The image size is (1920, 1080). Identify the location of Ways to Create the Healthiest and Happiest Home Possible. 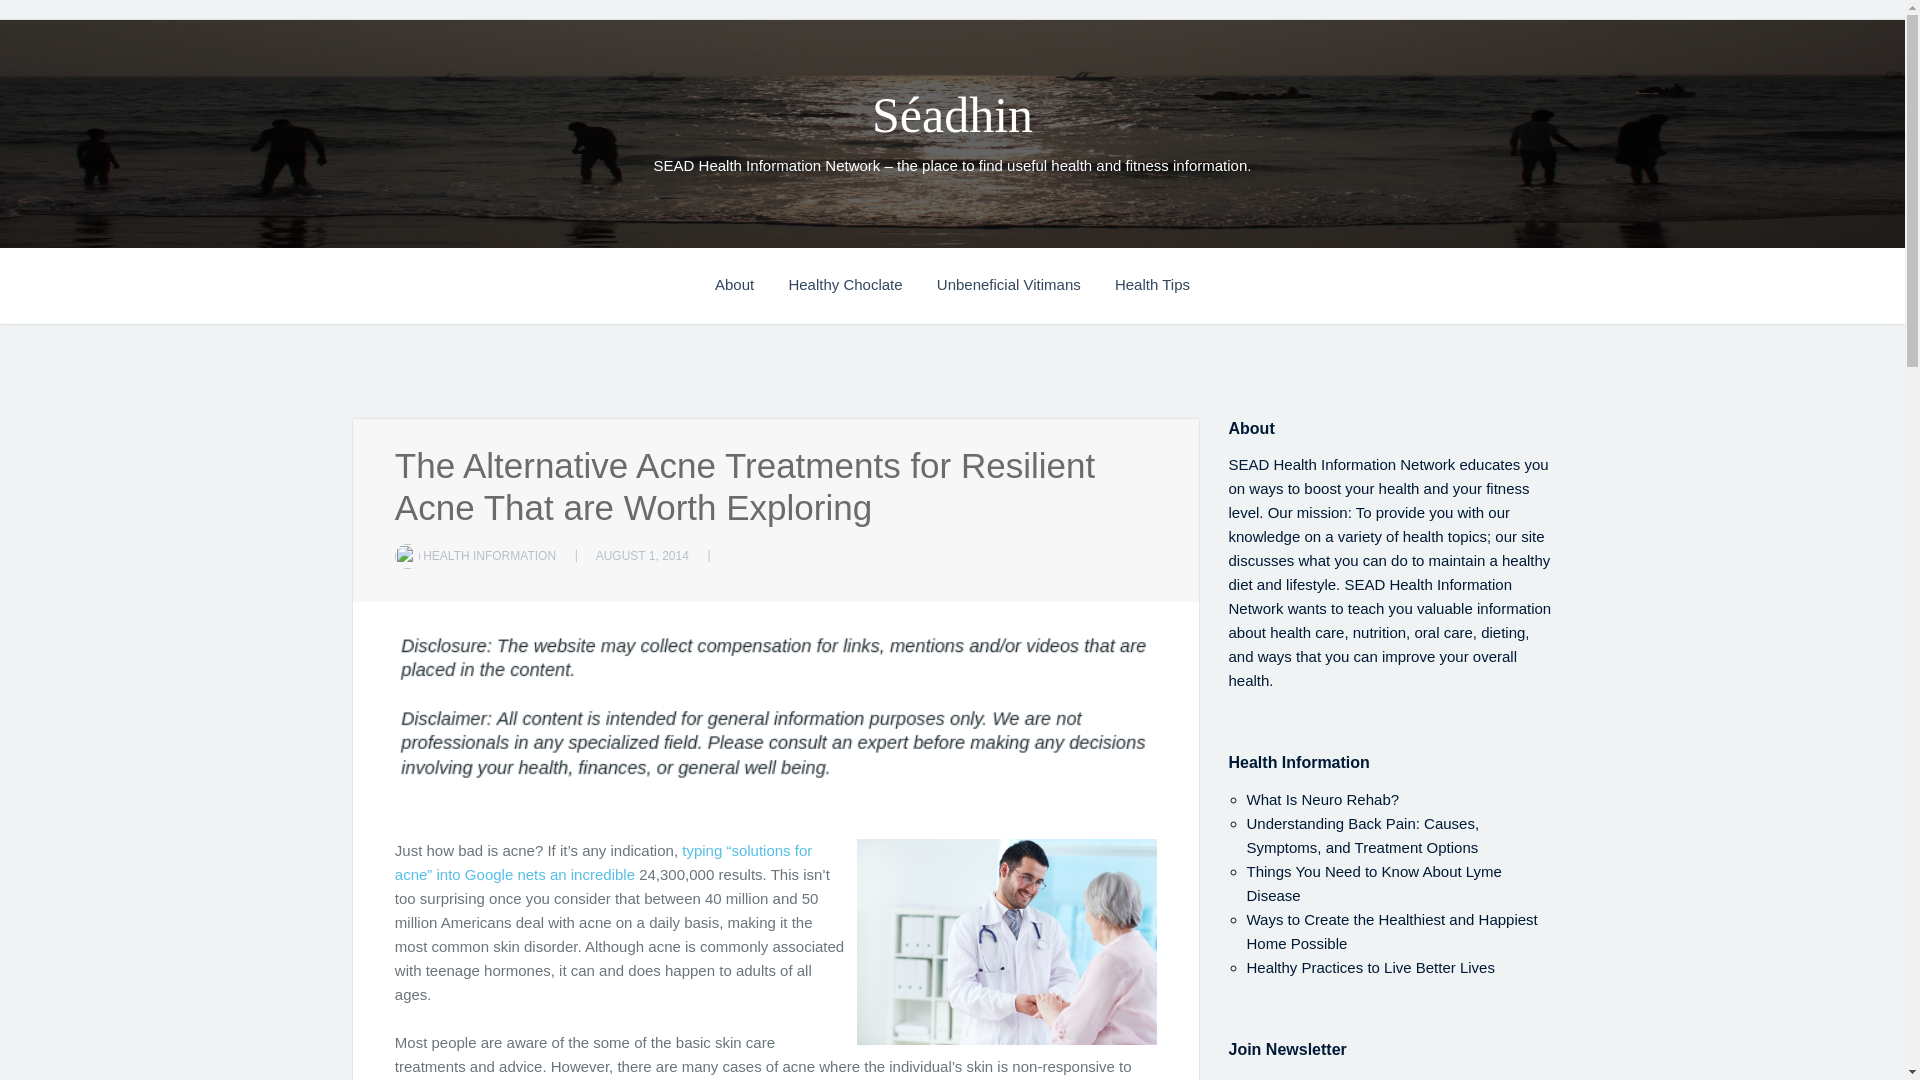
(1392, 931).